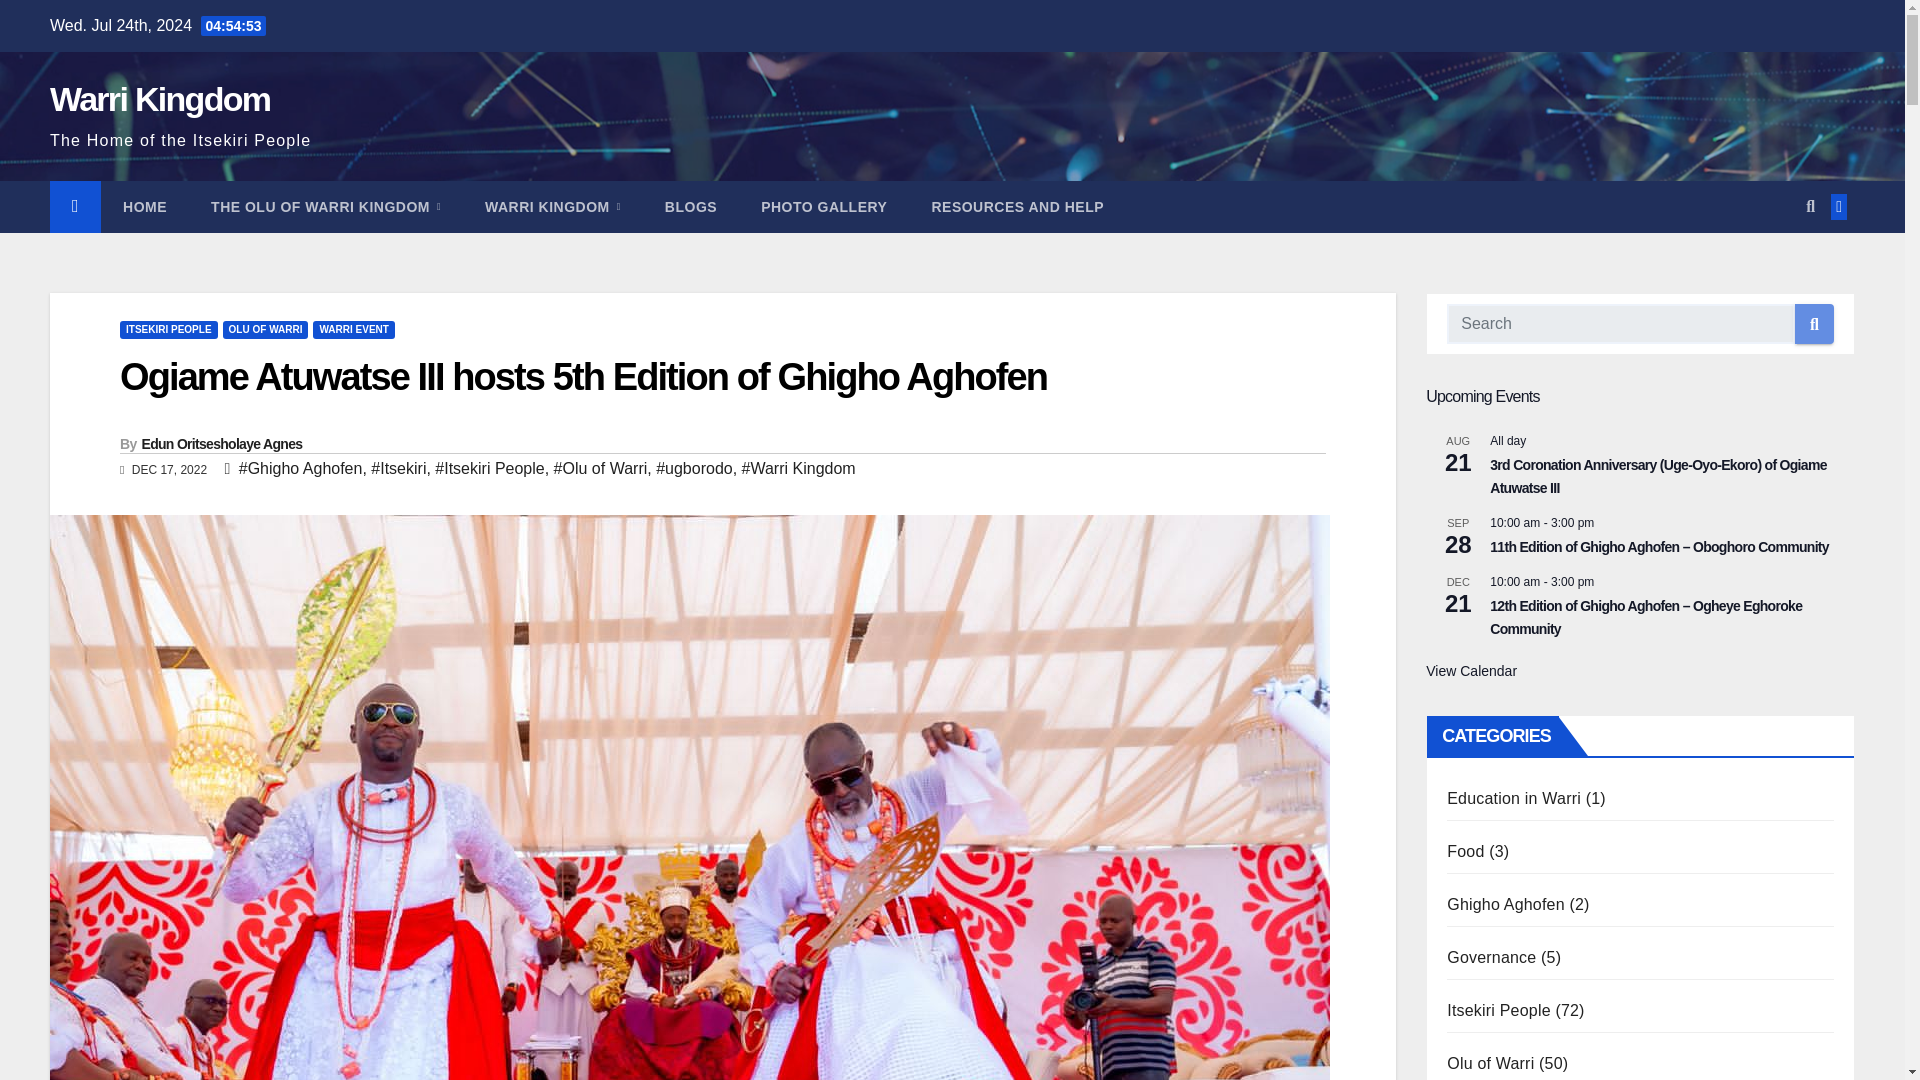 The height and width of the screenshot is (1080, 1920). What do you see at coordinates (552, 207) in the screenshot?
I see `WARRI KINGDOM` at bounding box center [552, 207].